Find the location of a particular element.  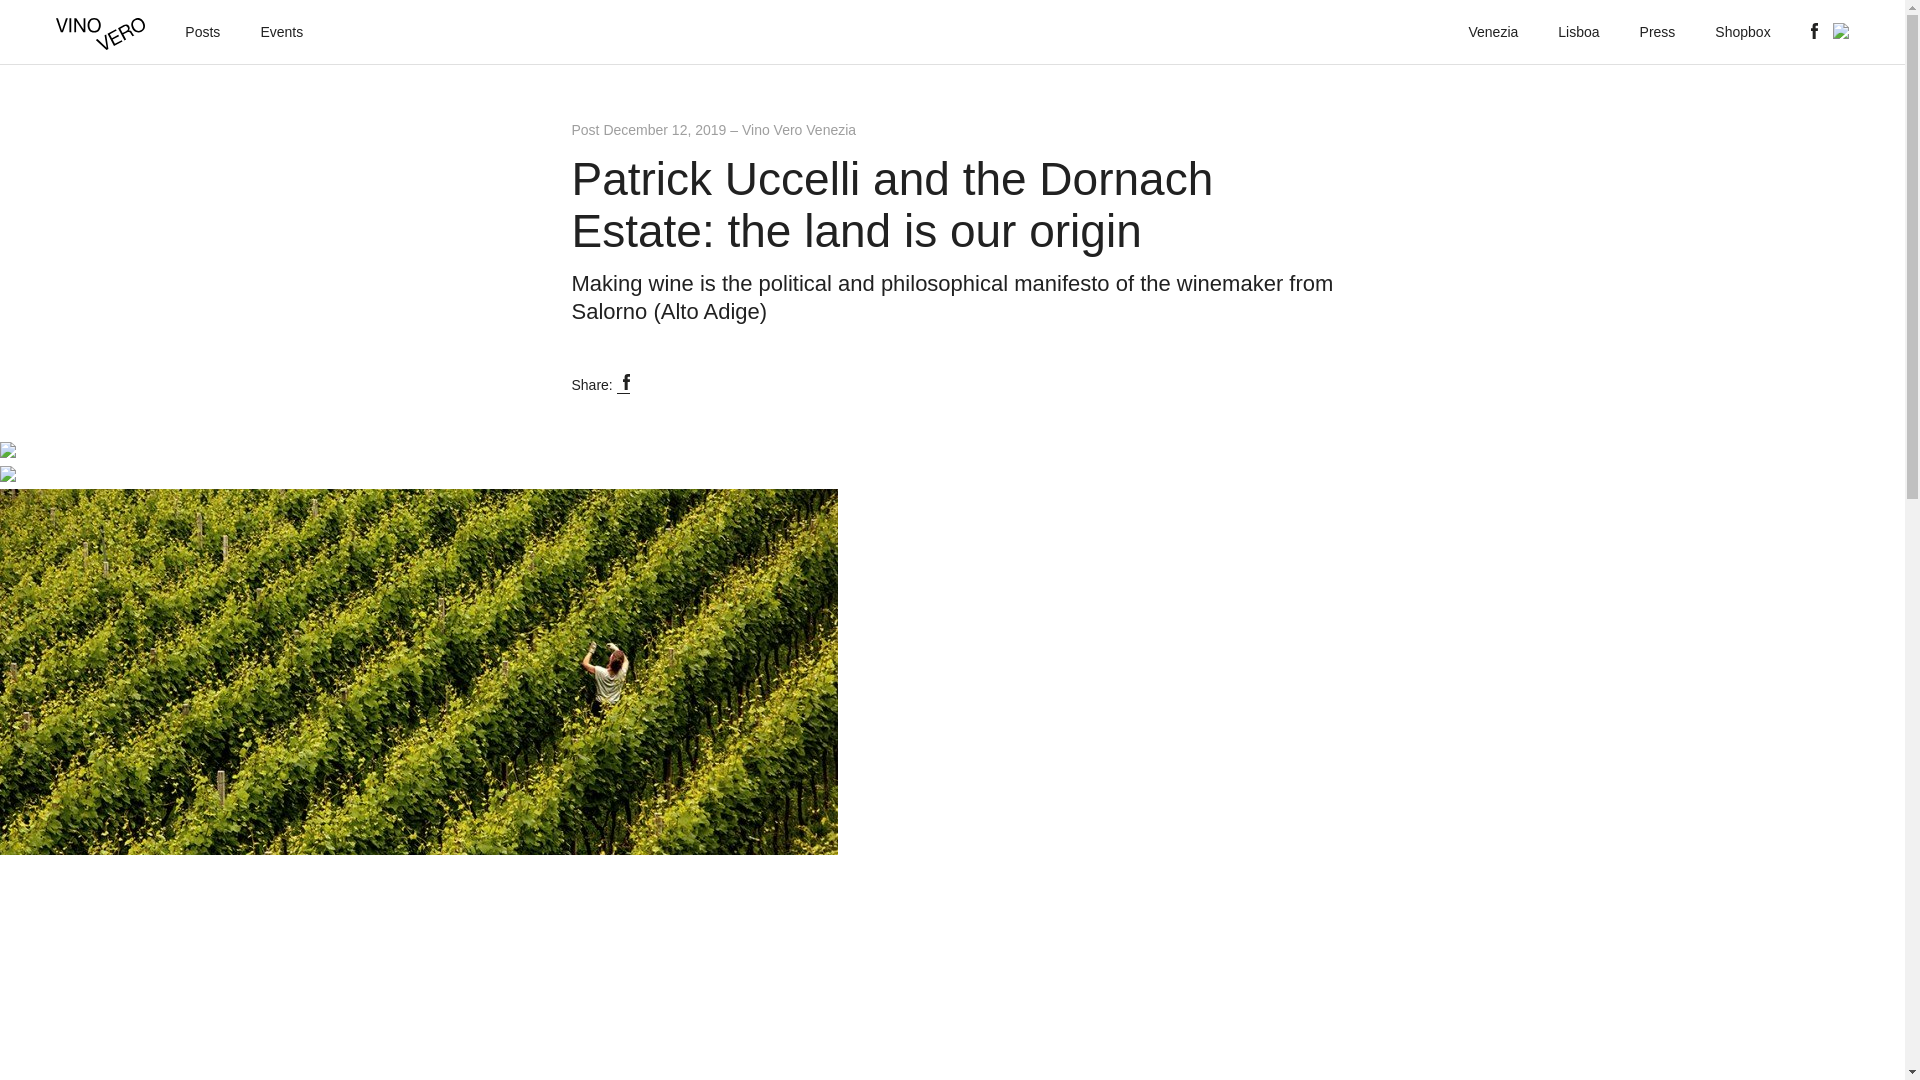

Posts is located at coordinates (202, 31).